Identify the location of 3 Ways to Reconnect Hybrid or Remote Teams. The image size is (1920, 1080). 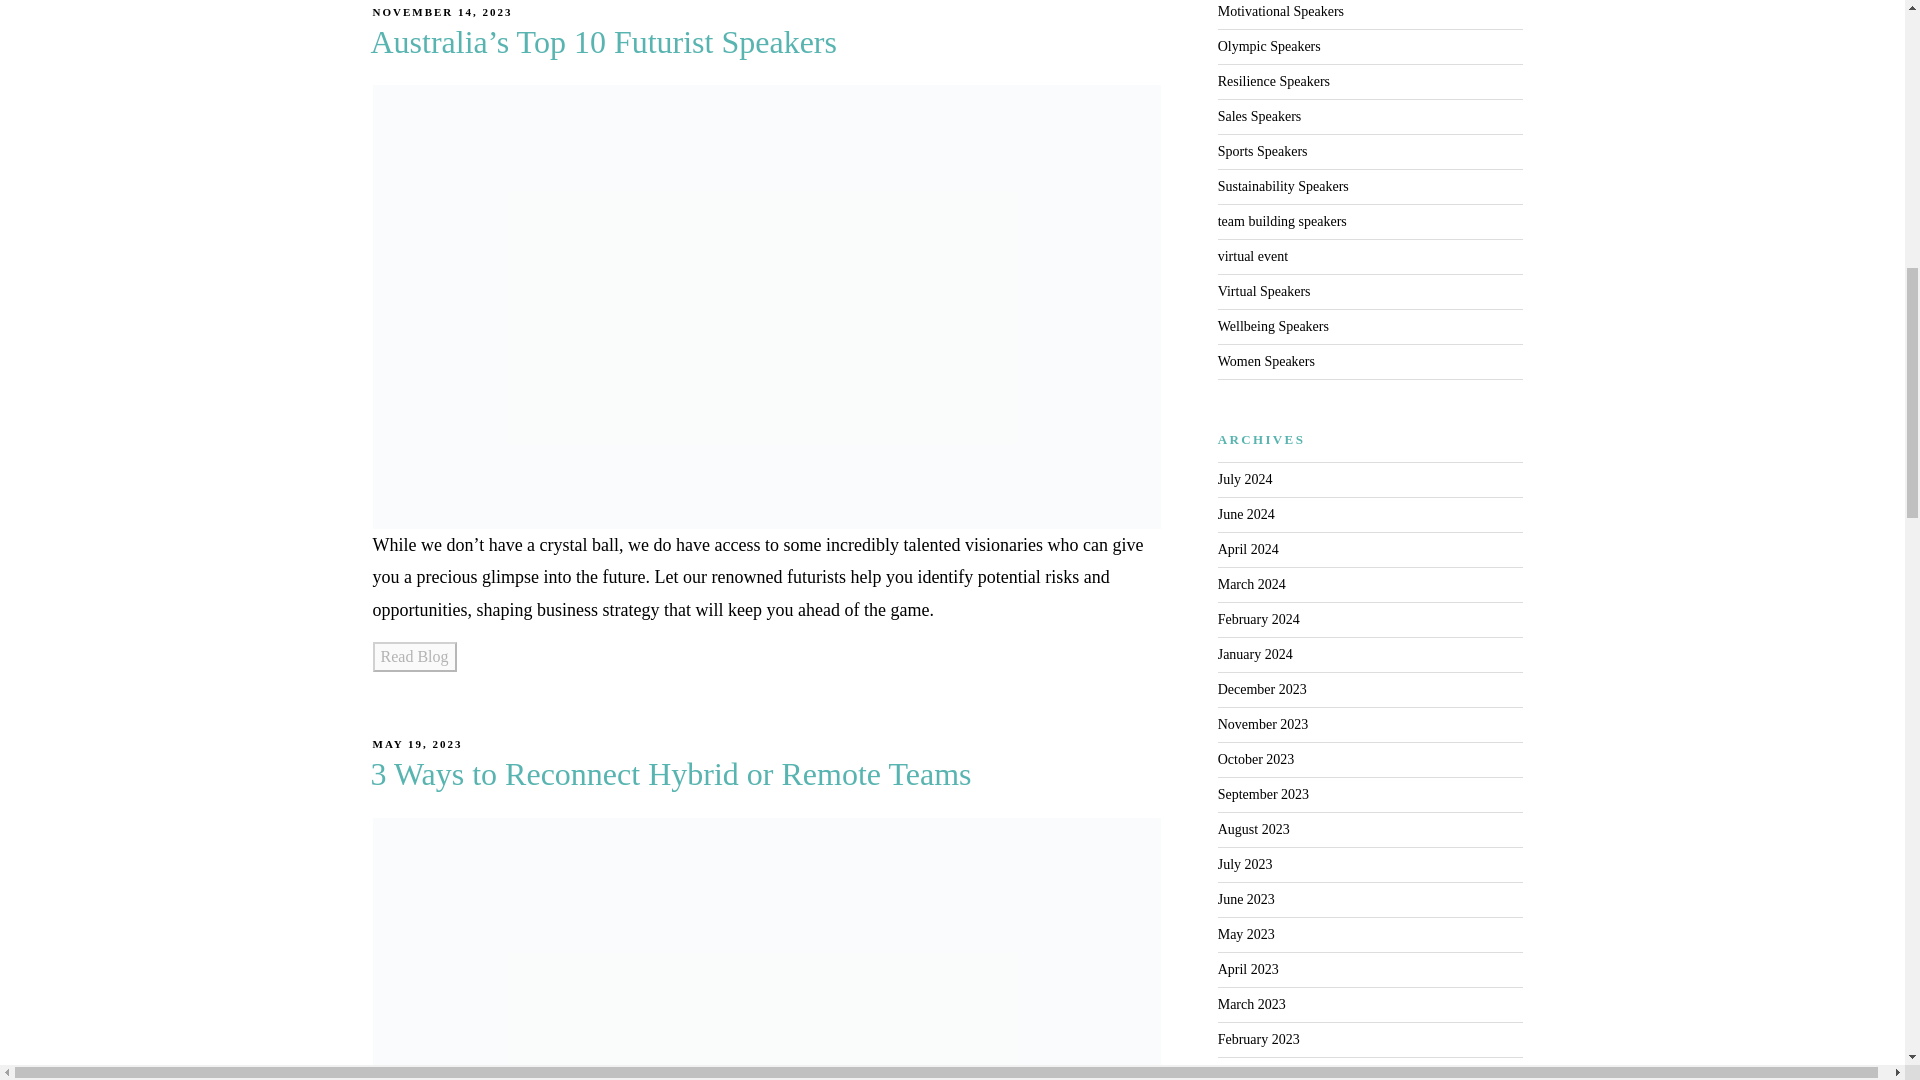
(670, 774).